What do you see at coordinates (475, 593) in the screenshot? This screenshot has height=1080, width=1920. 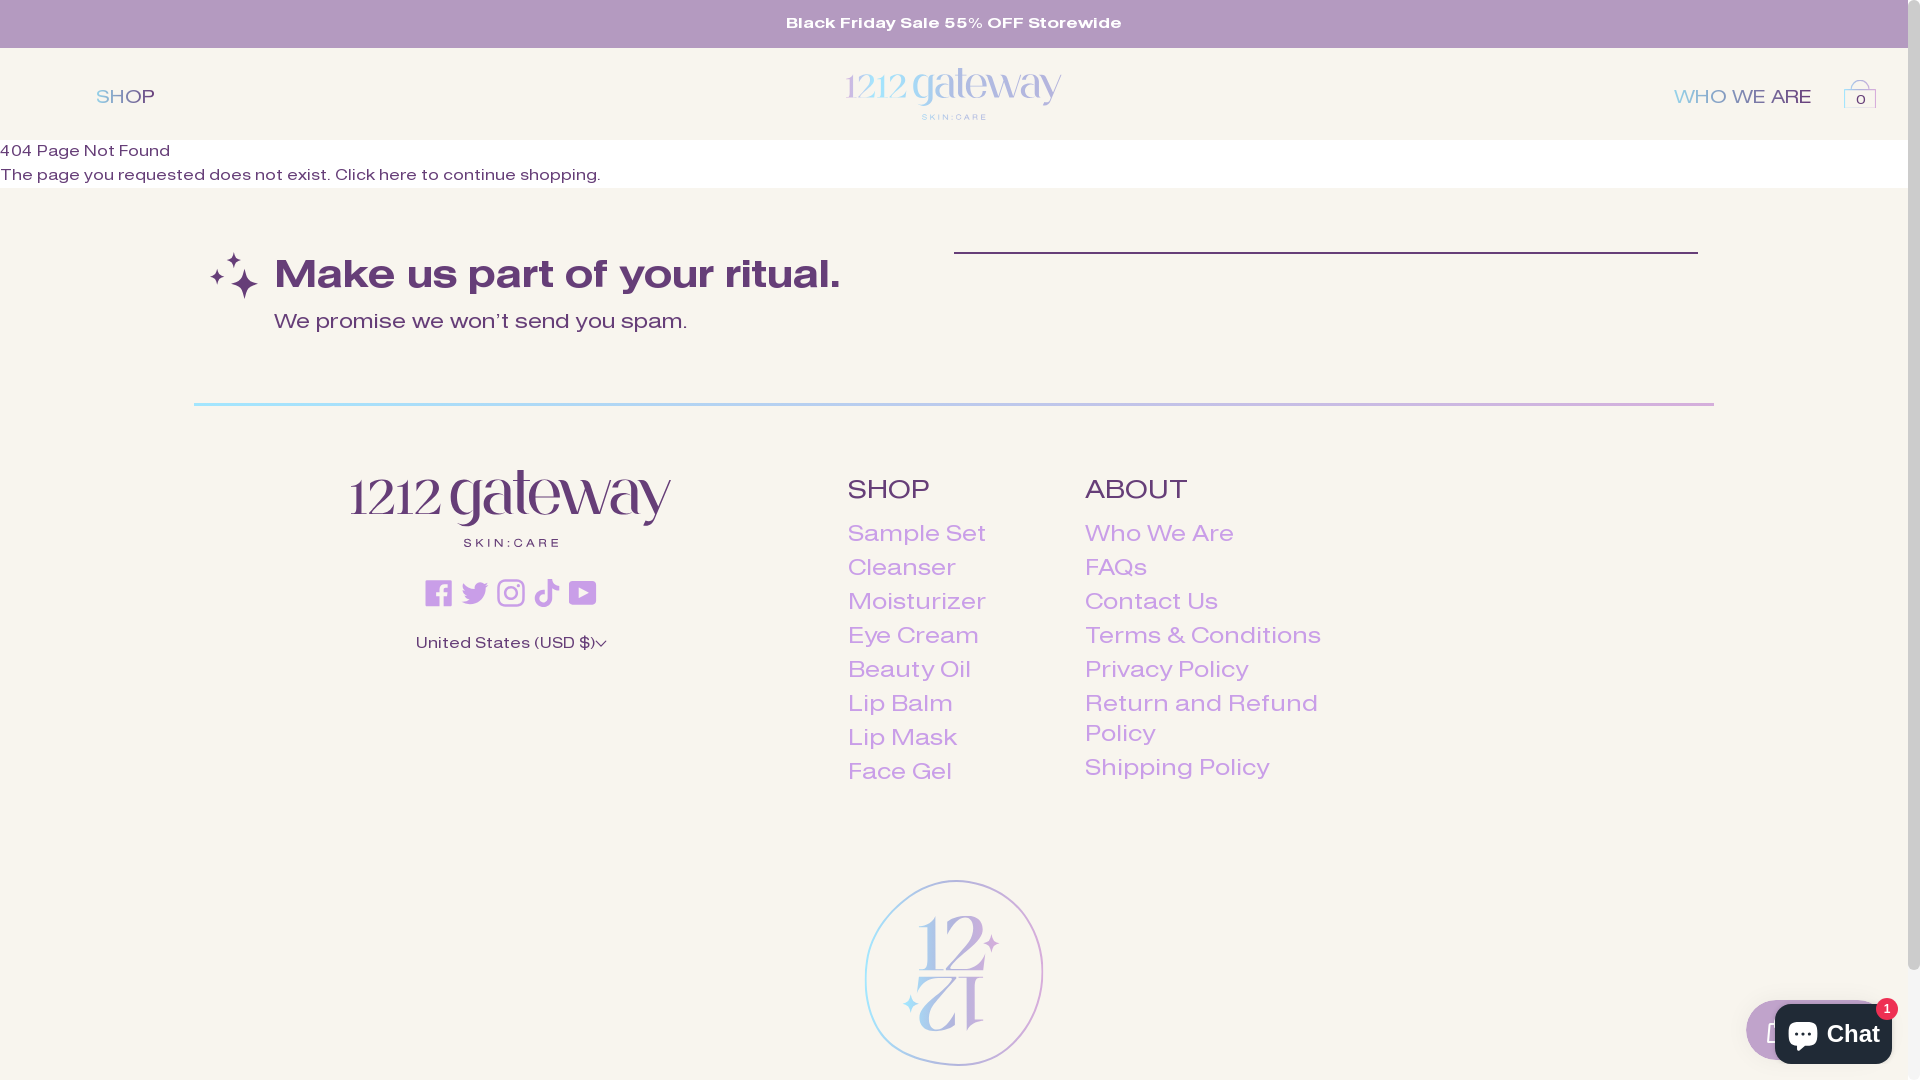 I see `Twitter` at bounding box center [475, 593].